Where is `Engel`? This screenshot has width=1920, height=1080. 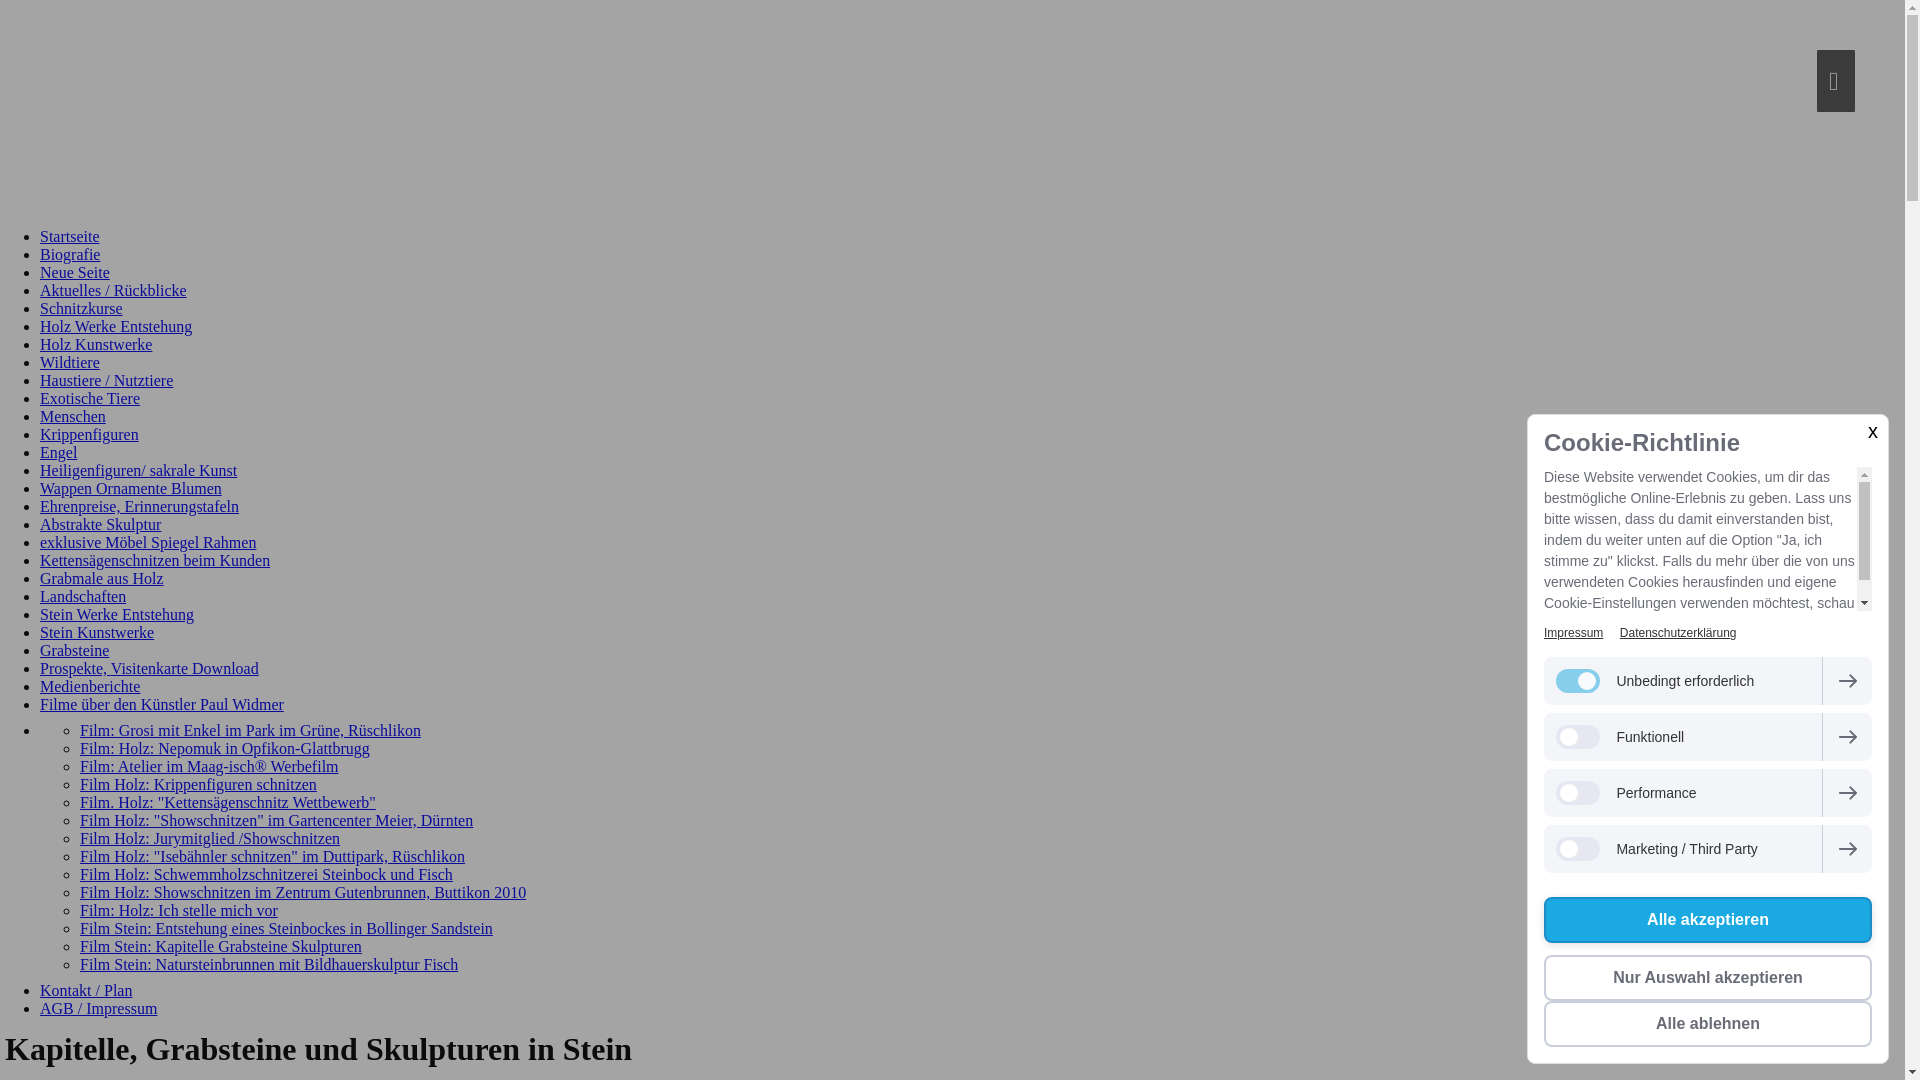 Engel is located at coordinates (58, 452).